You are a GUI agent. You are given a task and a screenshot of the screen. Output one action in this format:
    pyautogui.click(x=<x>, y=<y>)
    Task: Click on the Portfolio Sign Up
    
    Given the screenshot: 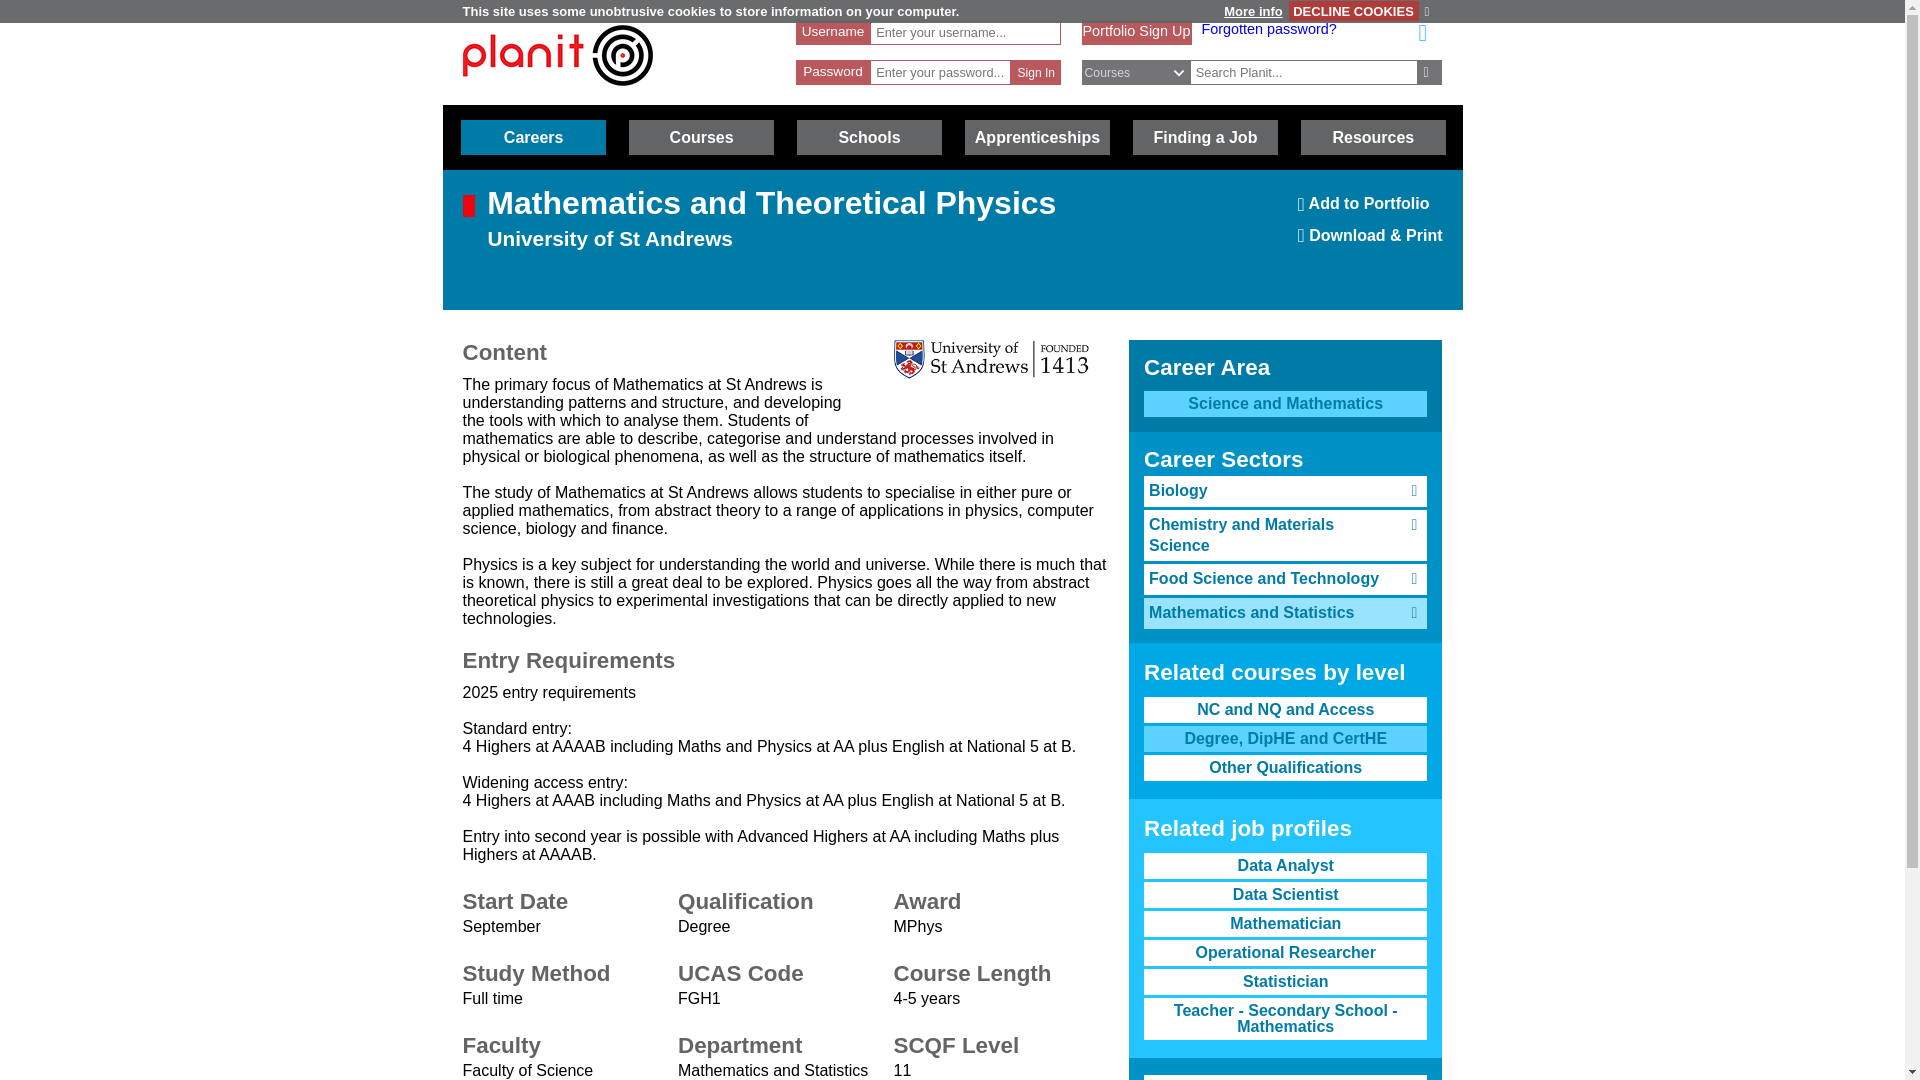 What is the action you would take?
    pyautogui.click(x=1136, y=30)
    